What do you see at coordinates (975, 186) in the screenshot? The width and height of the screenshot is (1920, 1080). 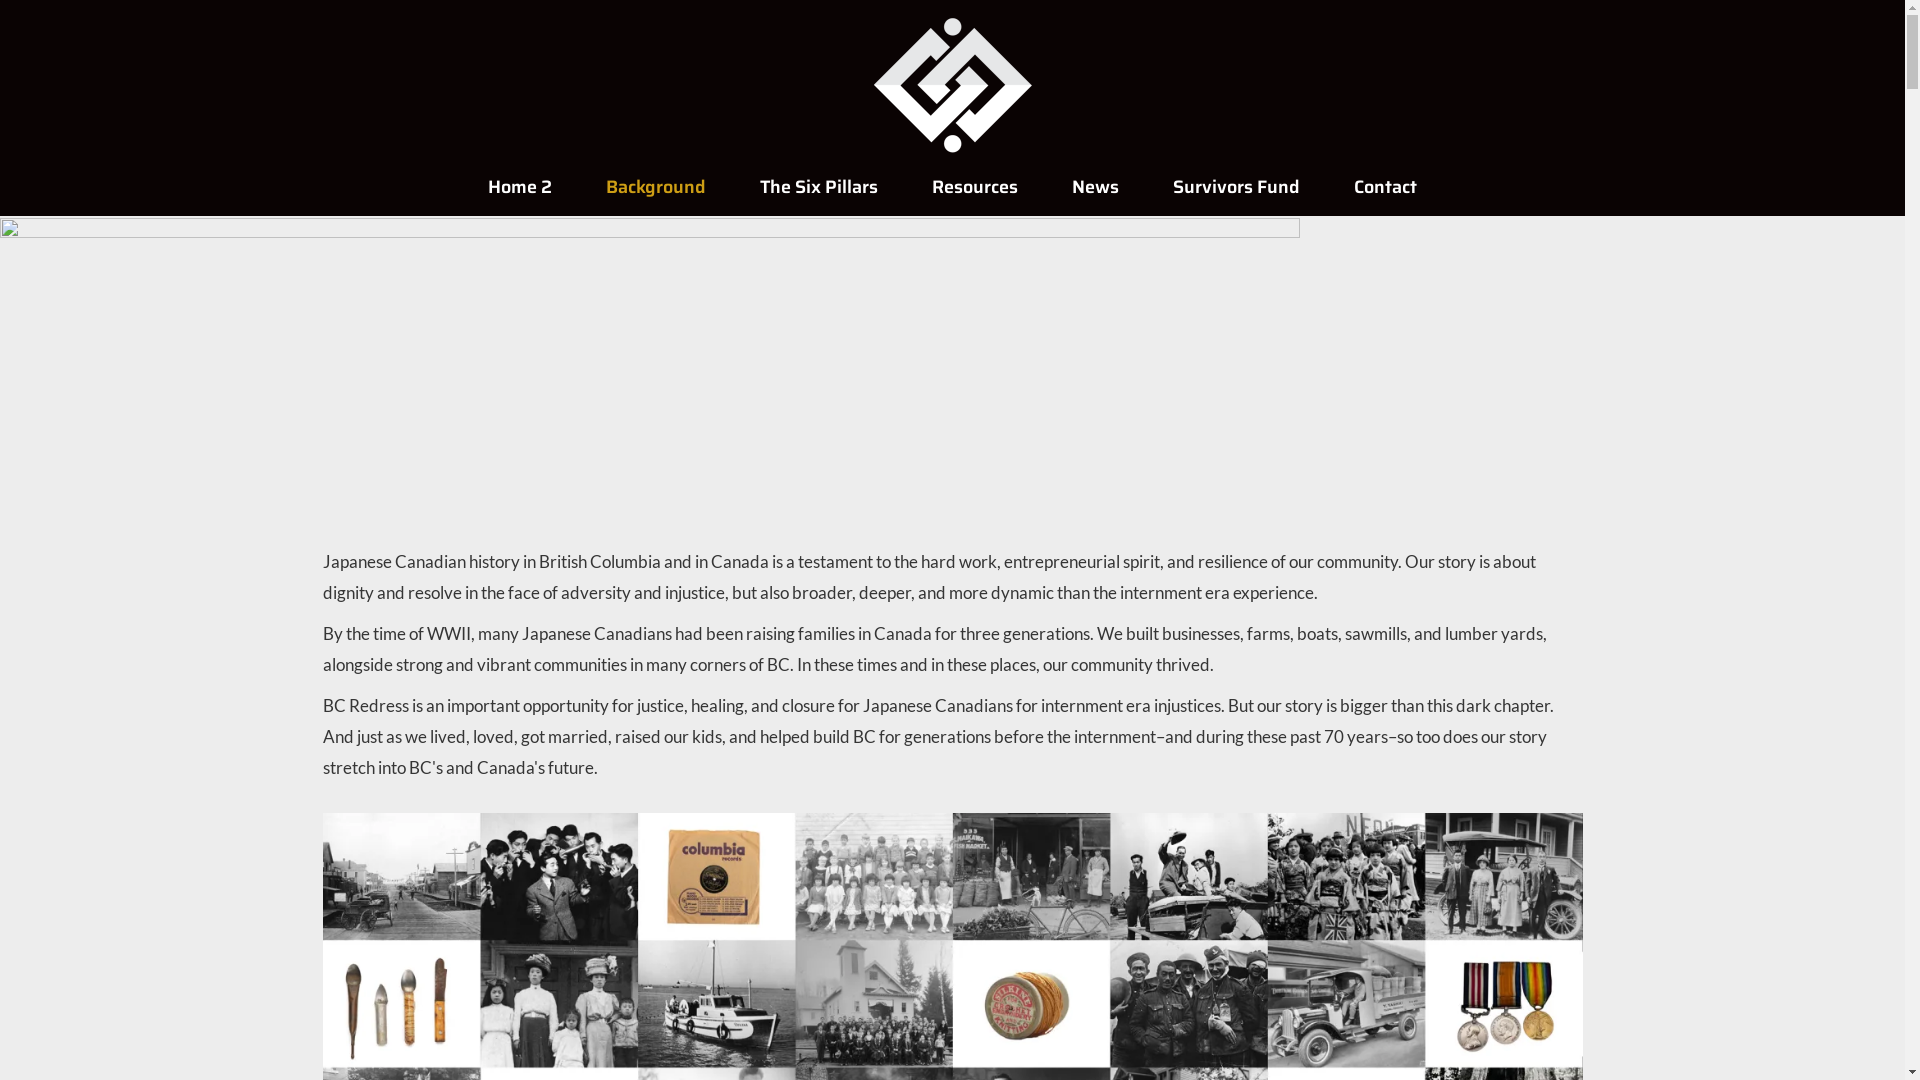 I see `Resources` at bounding box center [975, 186].